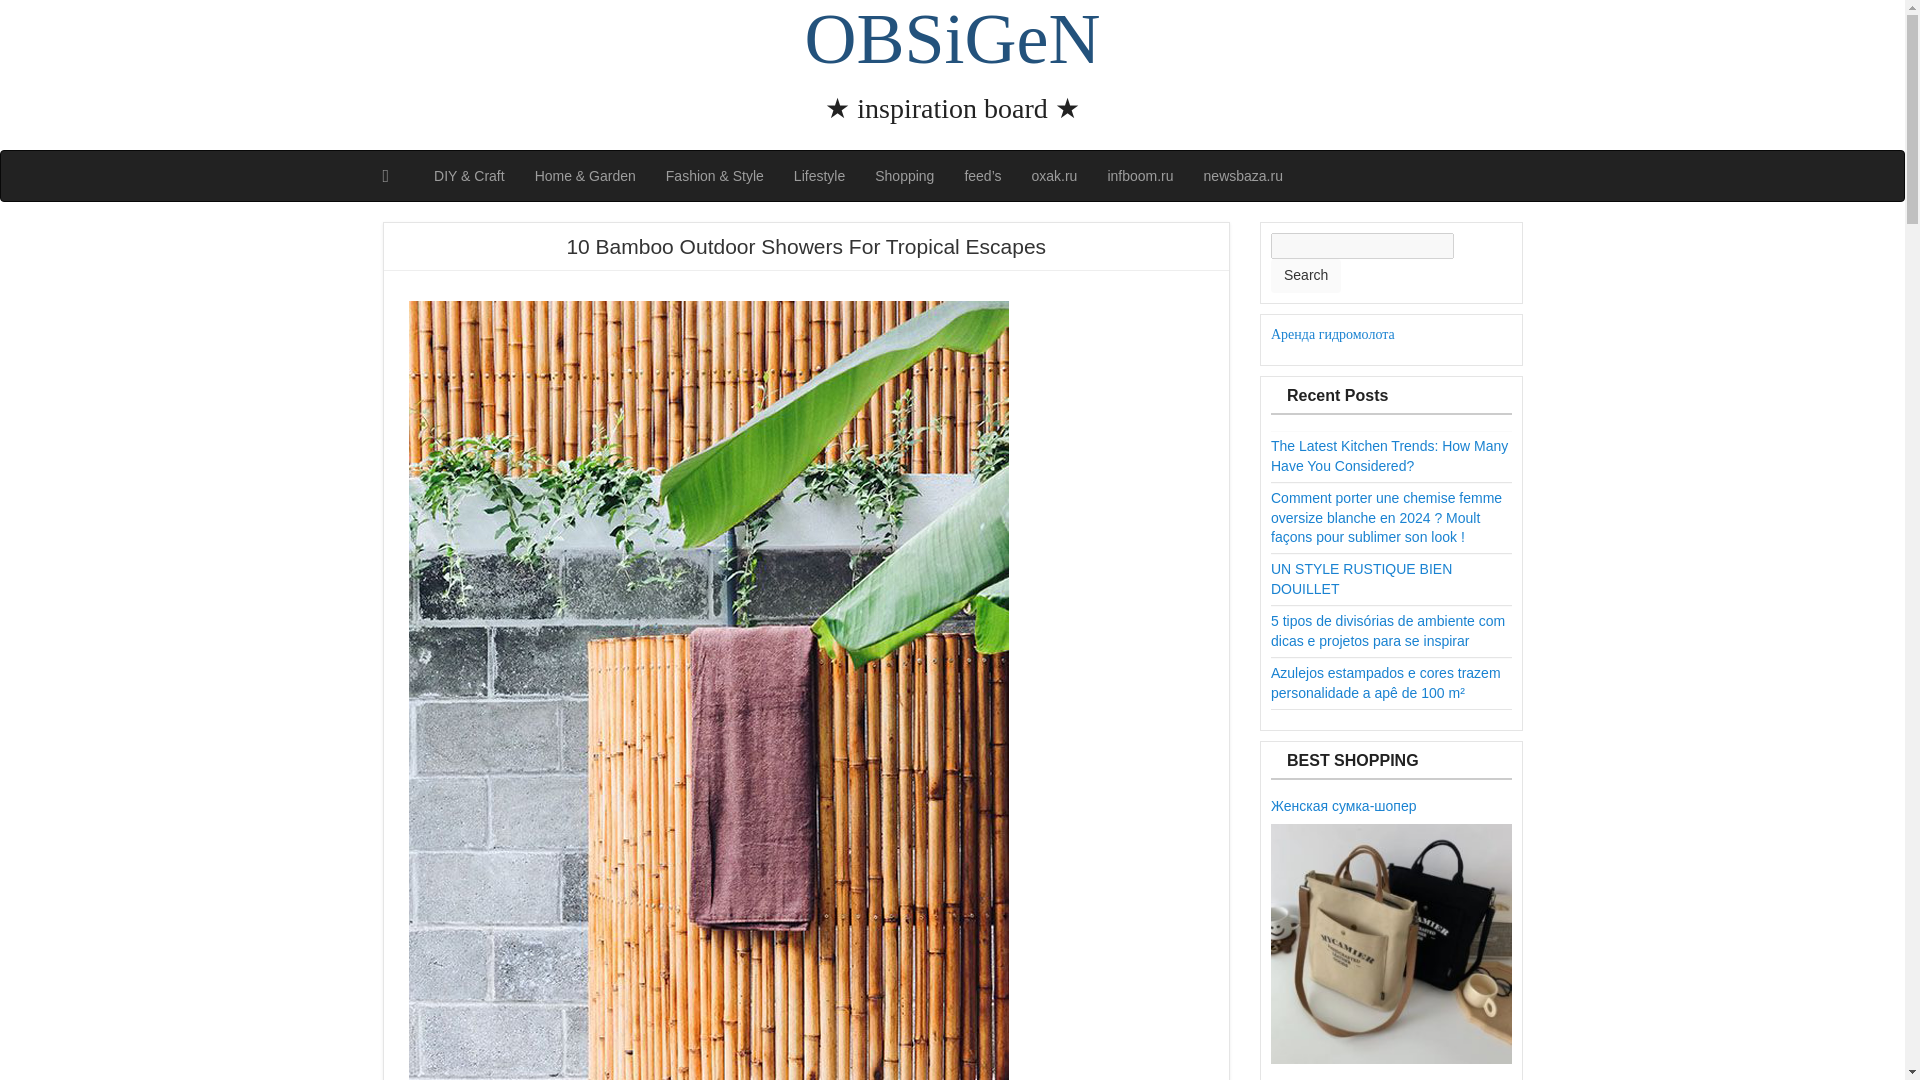 Image resolution: width=1920 pixels, height=1080 pixels. I want to click on Hd57bb1fcb3284f8f9a3bbe8ff37278c, so click(1392, 944).